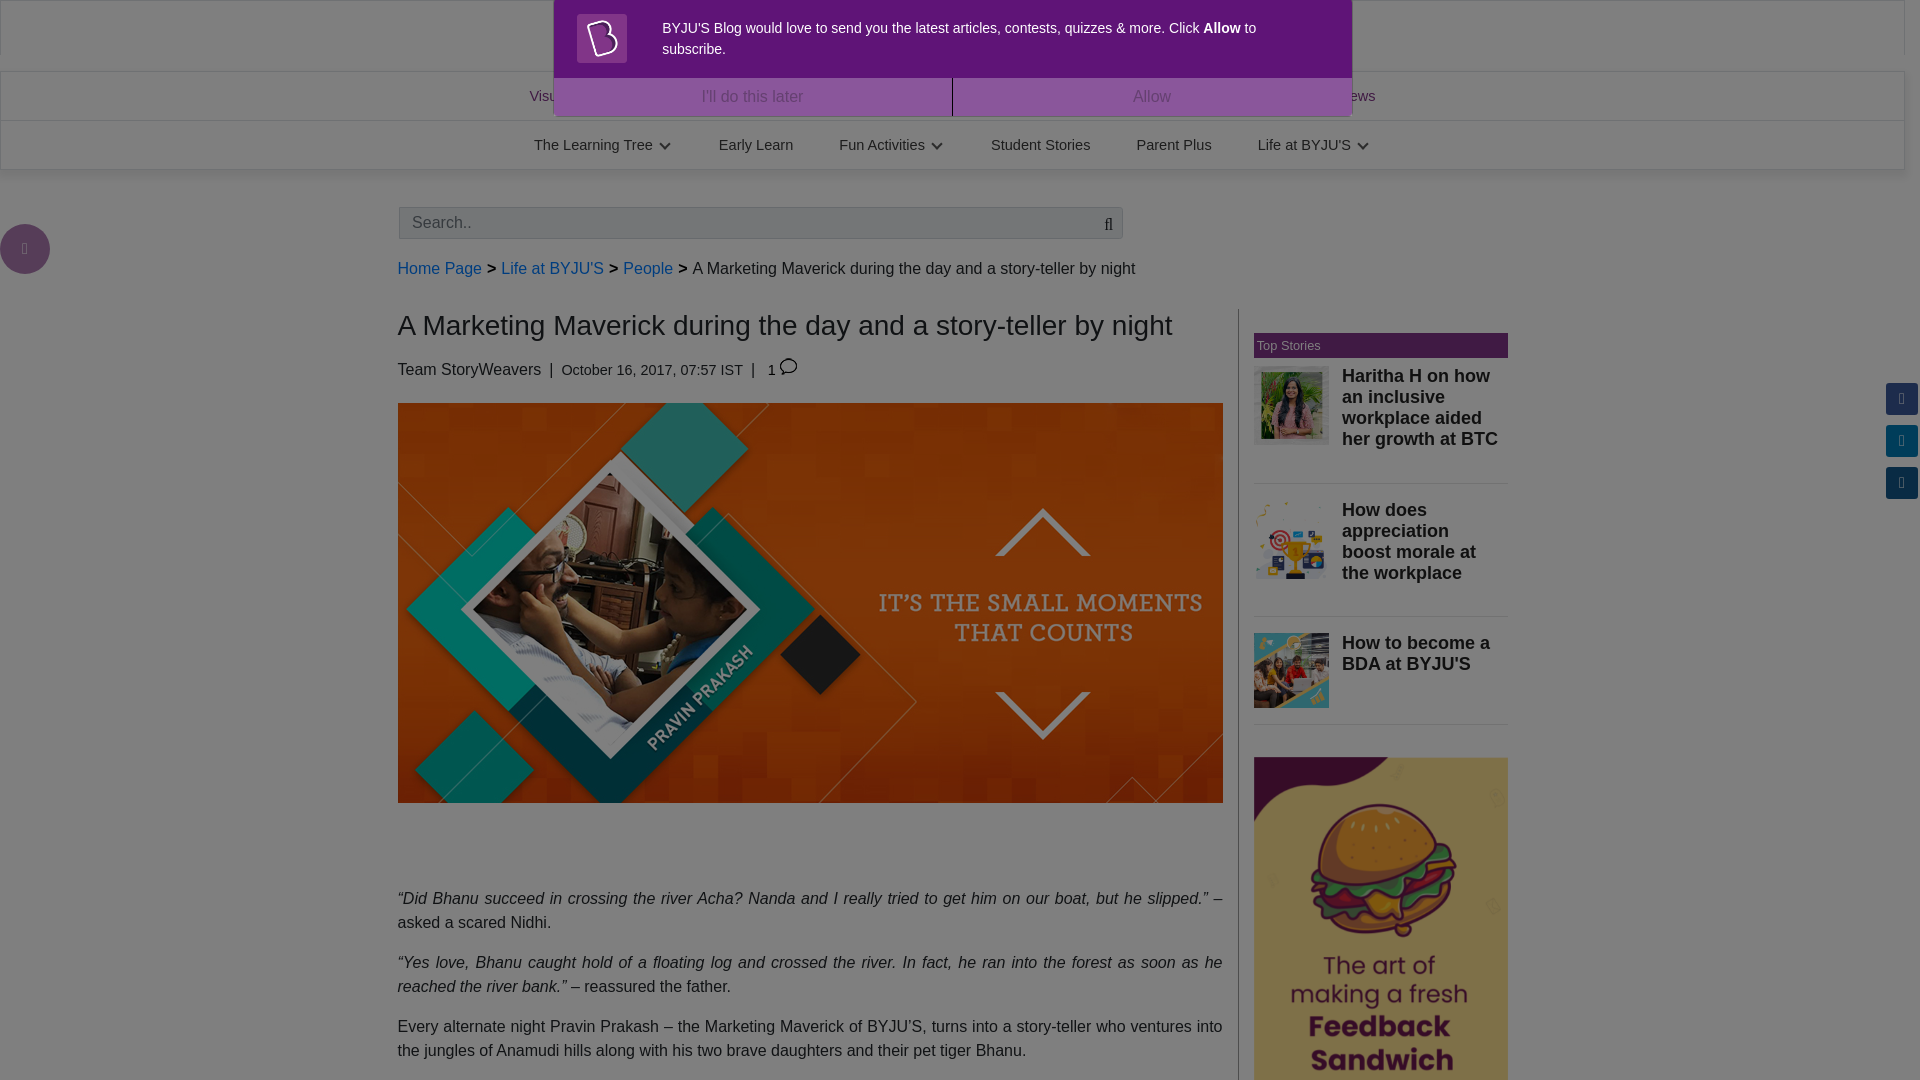 This screenshot has width=1920, height=1080. What do you see at coordinates (1322, 96) in the screenshot?
I see `BYJU'S in News` at bounding box center [1322, 96].